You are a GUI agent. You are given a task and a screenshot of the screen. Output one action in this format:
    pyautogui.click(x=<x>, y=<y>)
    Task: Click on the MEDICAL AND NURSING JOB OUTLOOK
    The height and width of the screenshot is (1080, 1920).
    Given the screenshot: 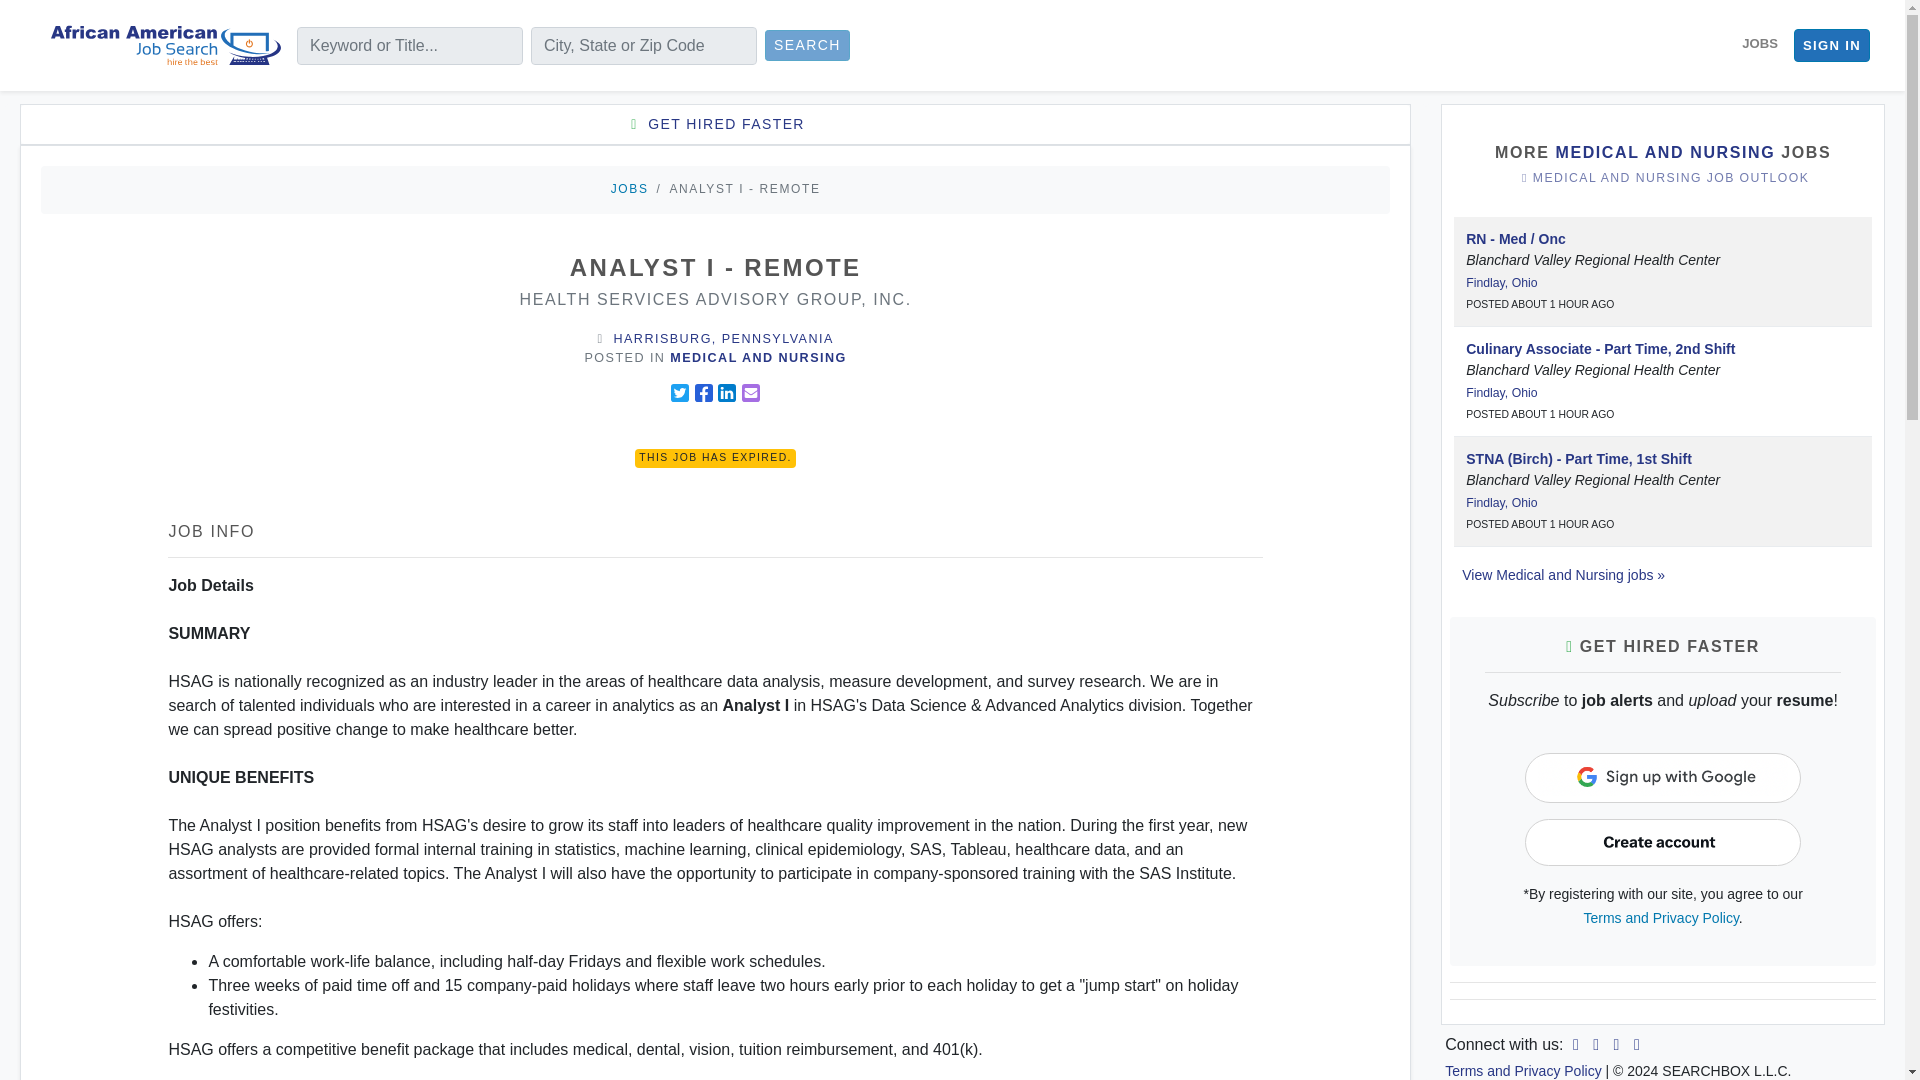 What is the action you would take?
    pyautogui.click(x=1662, y=178)
    